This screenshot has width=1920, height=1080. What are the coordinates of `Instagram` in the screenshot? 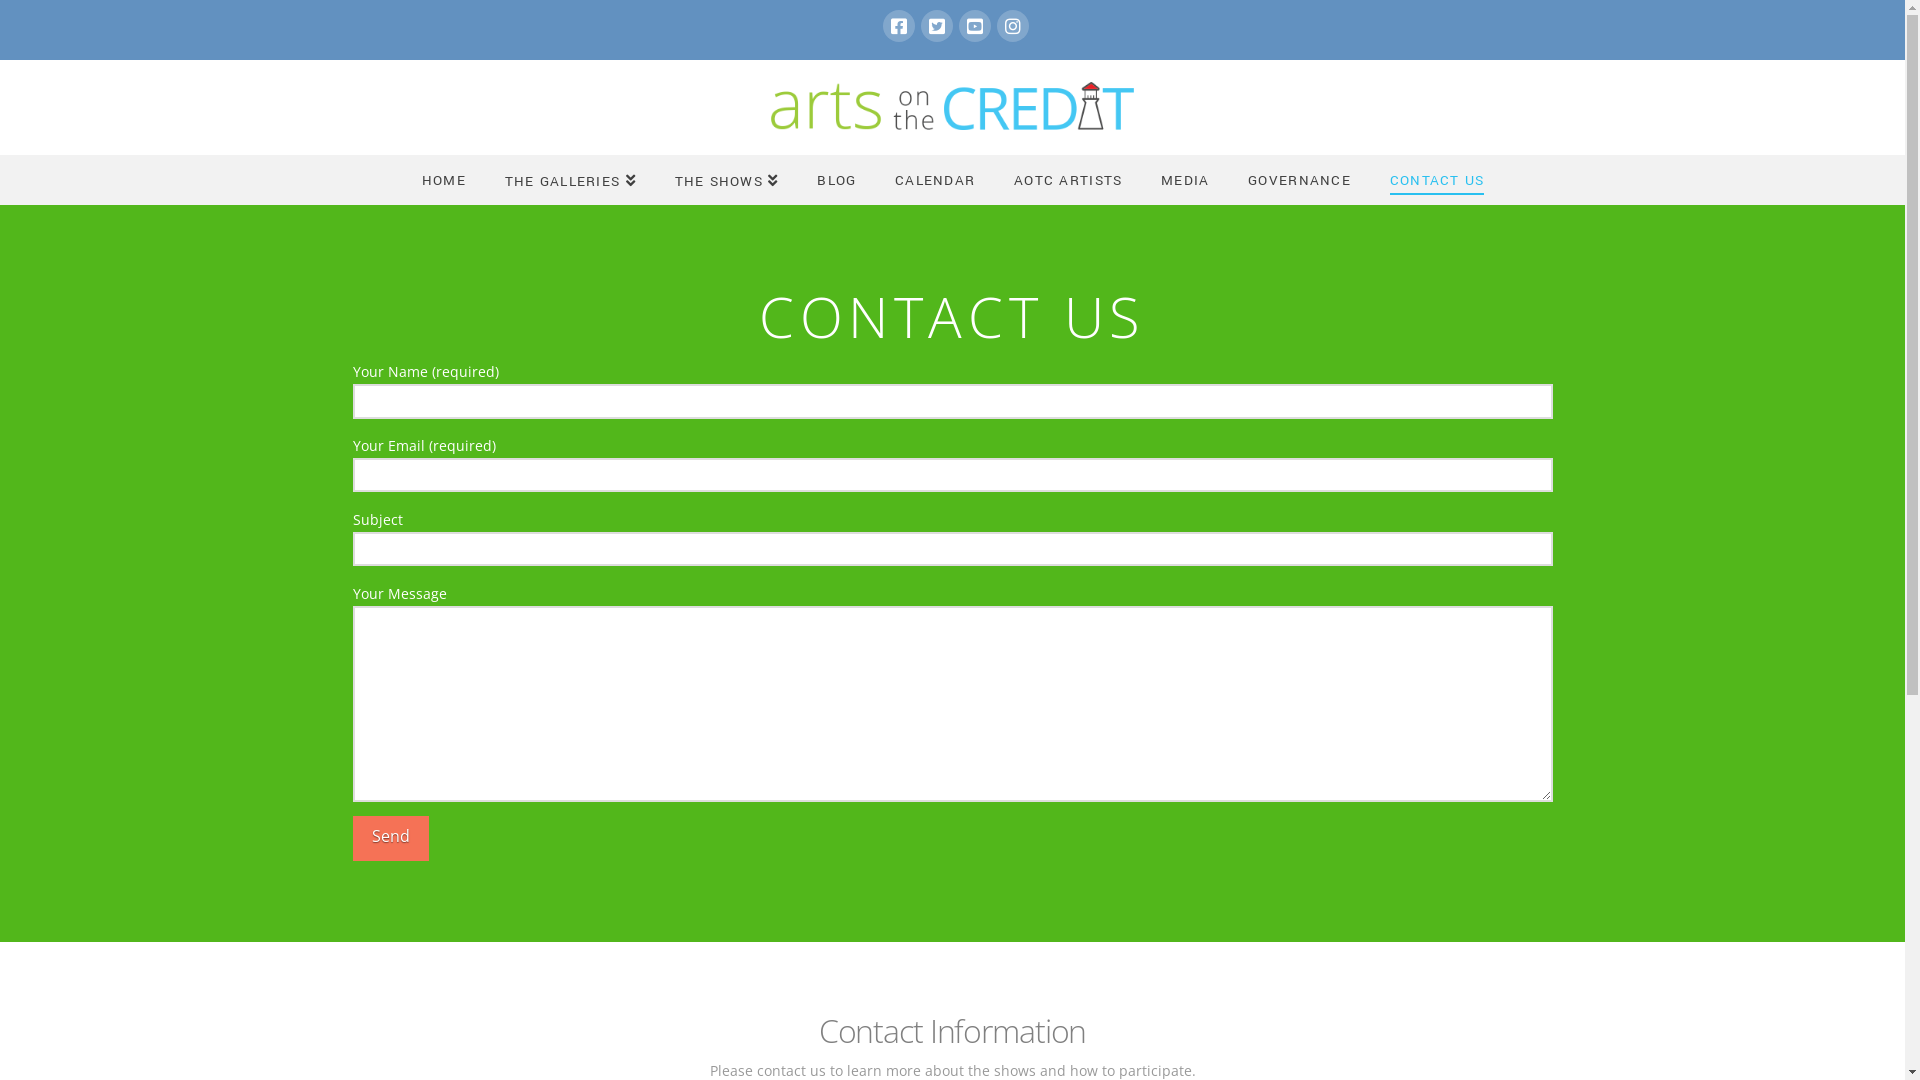 It's located at (1012, 26).